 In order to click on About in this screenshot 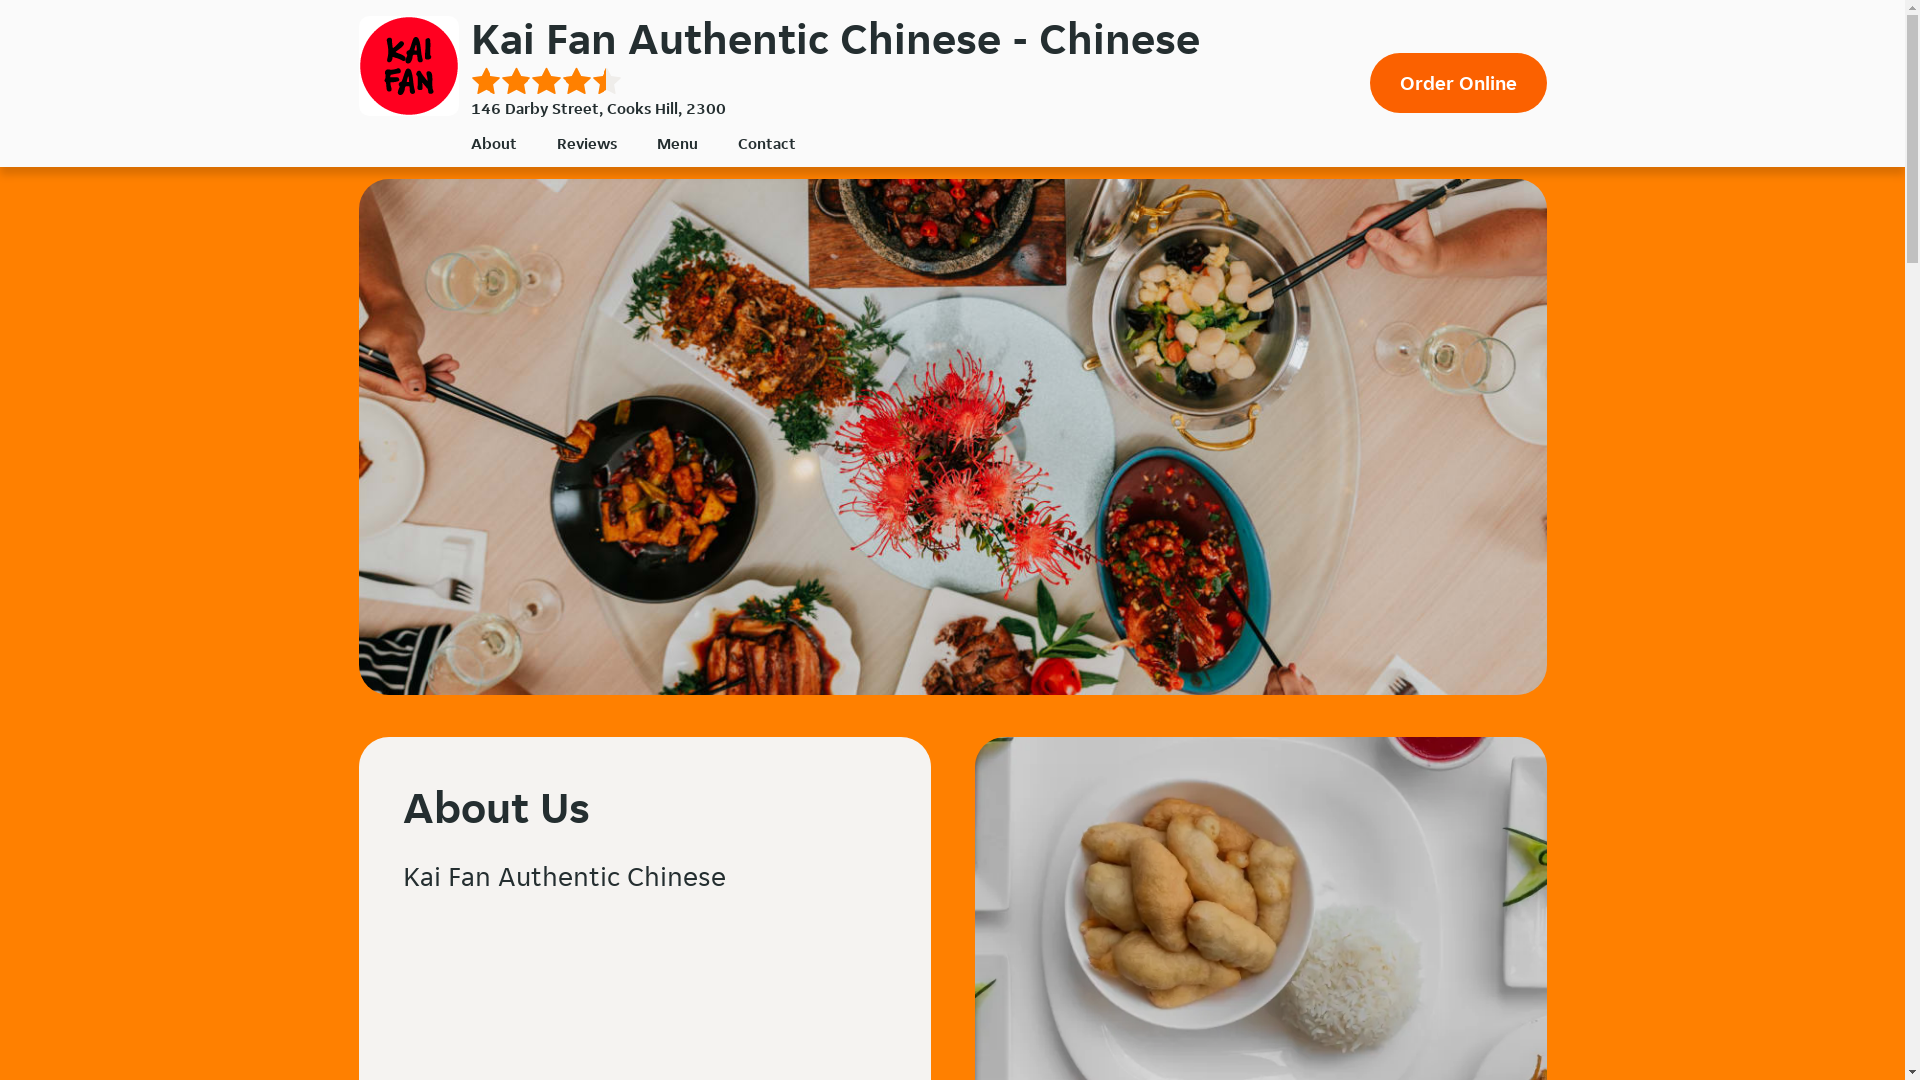, I will do `click(493, 144)`.